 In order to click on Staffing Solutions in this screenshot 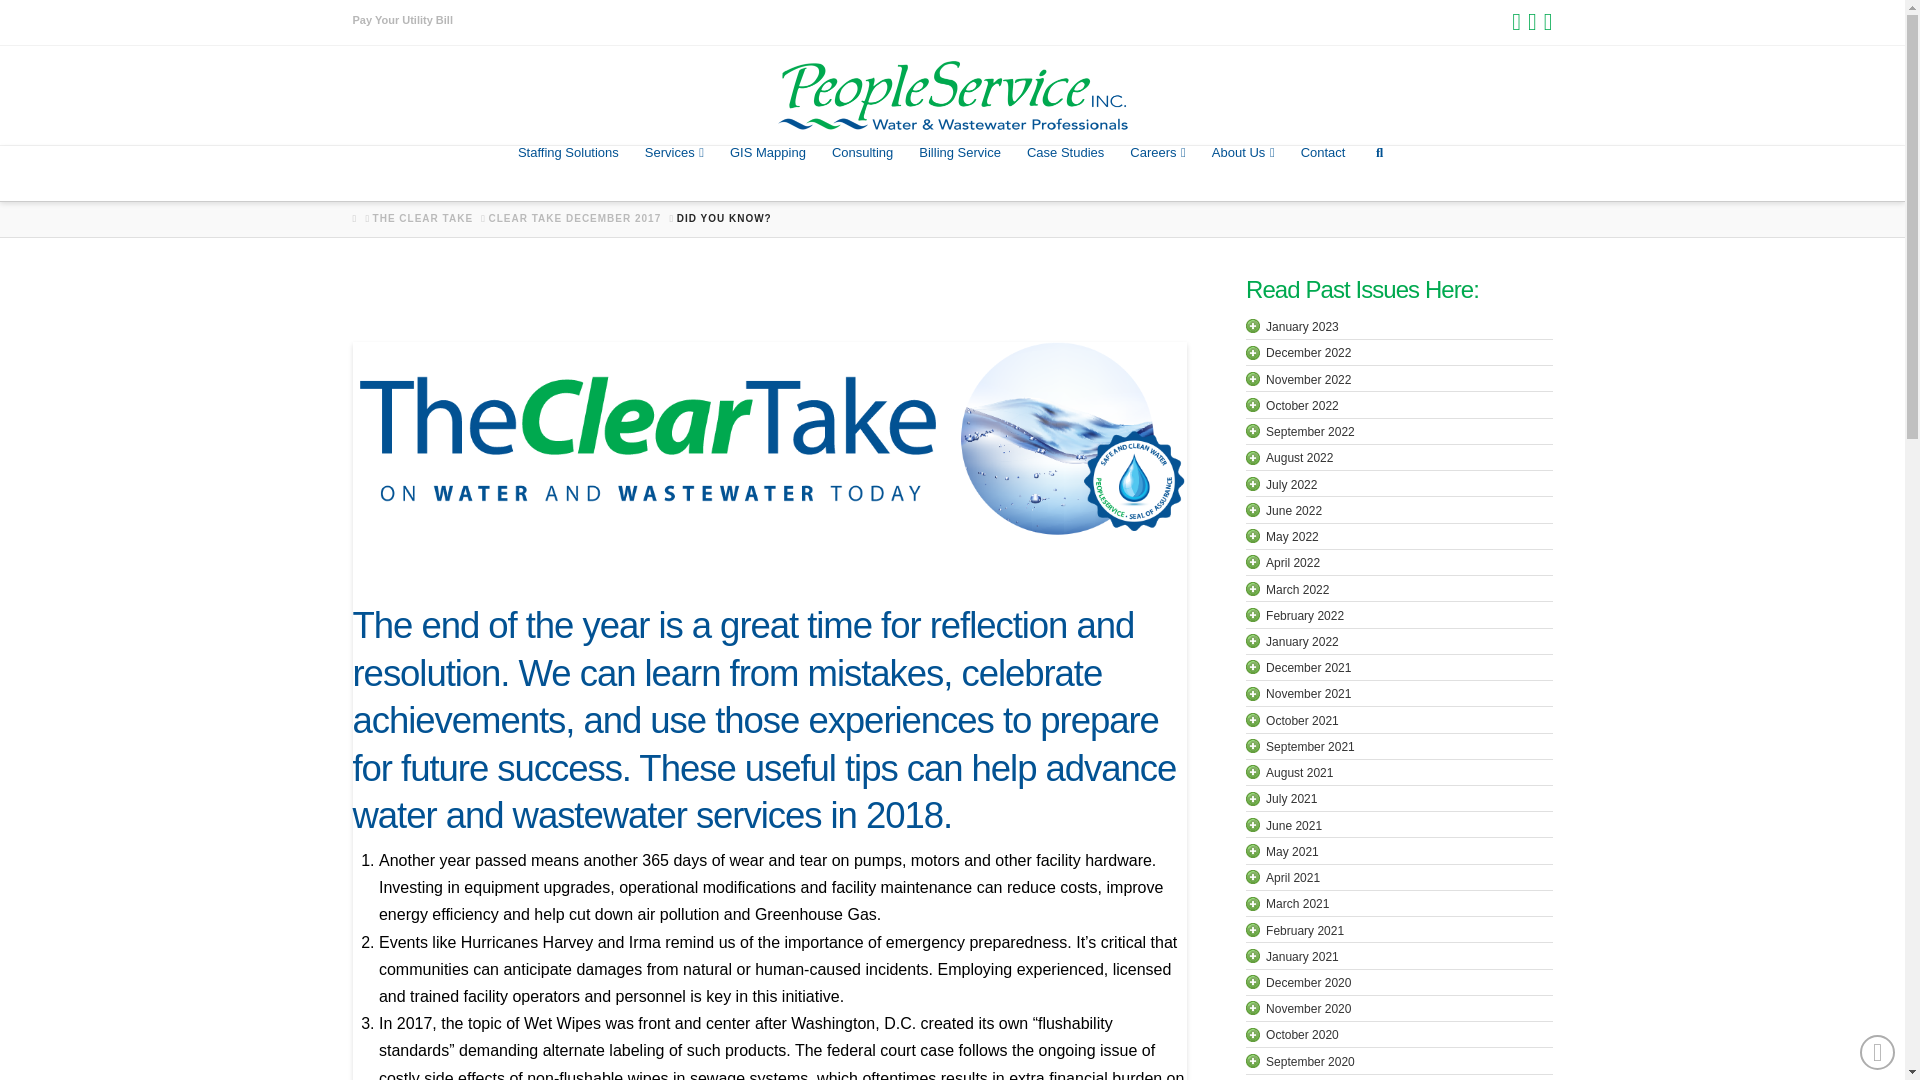, I will do `click(568, 172)`.